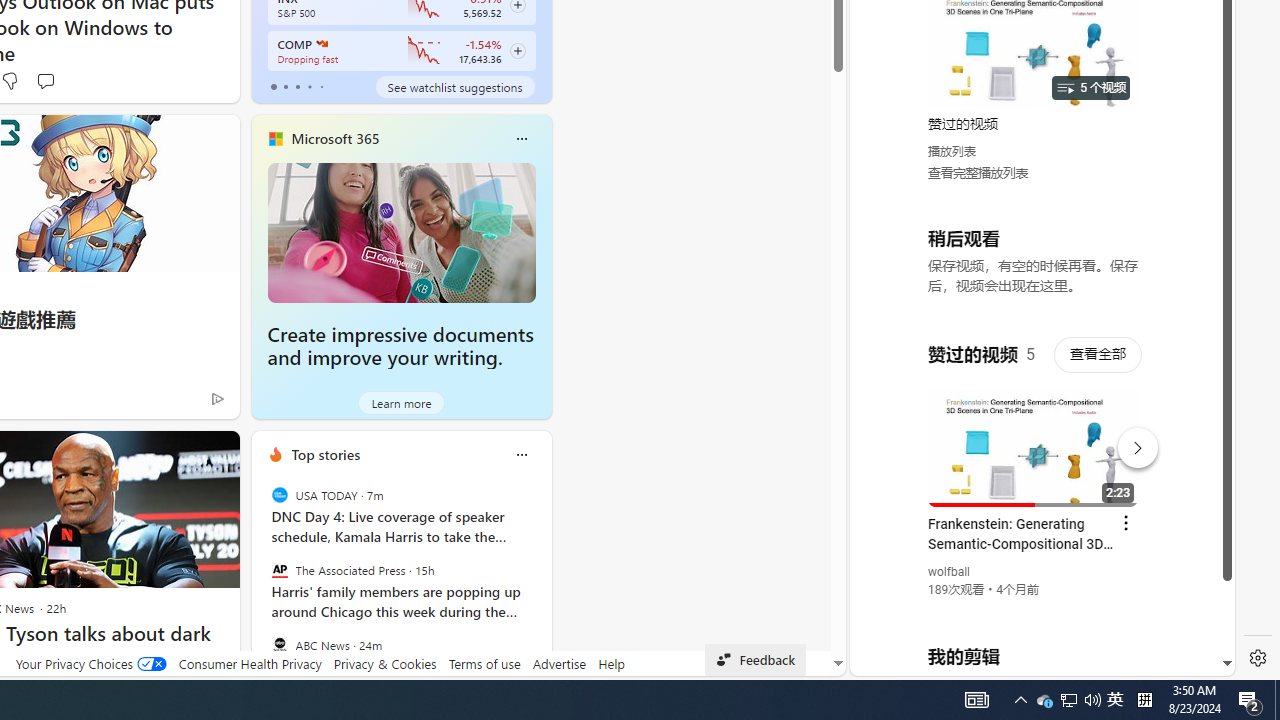  I want to click on next, so click(541, 583).